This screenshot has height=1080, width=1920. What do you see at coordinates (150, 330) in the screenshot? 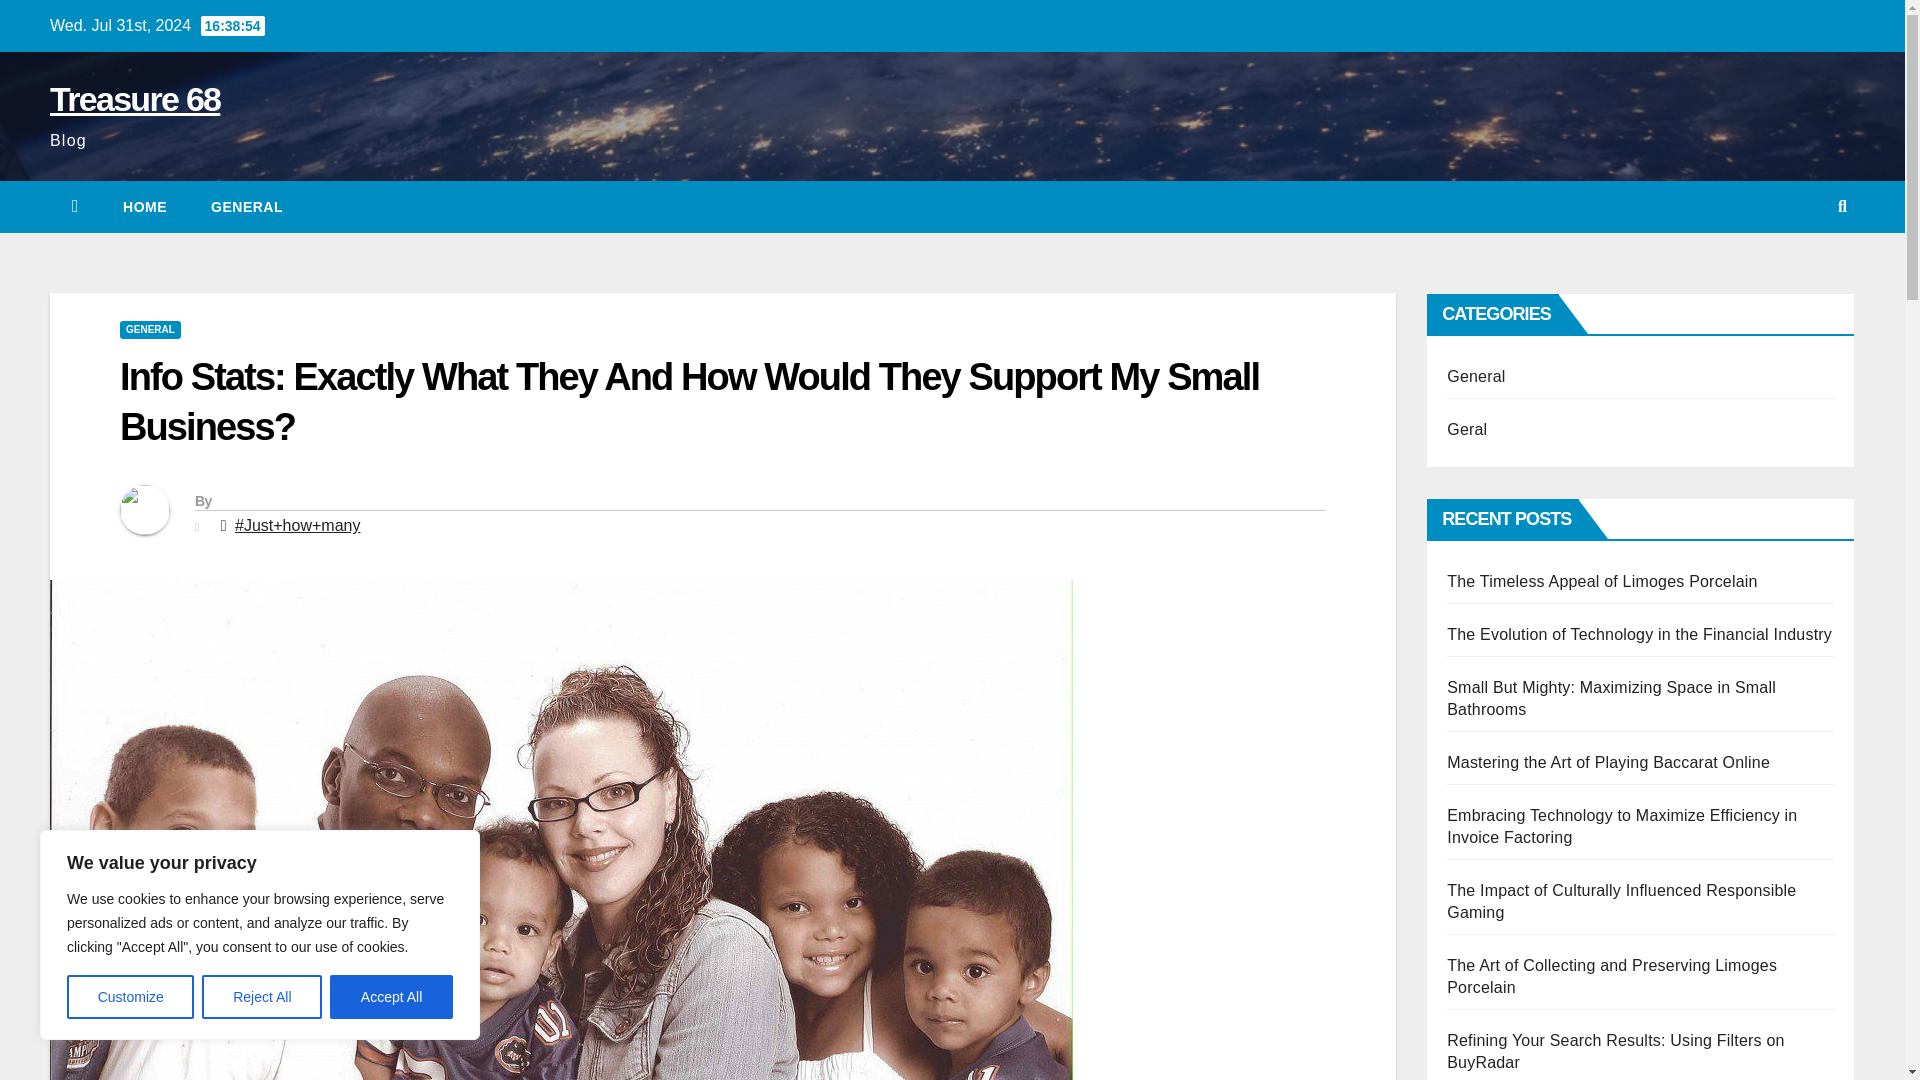
I see `GENERAL` at bounding box center [150, 330].